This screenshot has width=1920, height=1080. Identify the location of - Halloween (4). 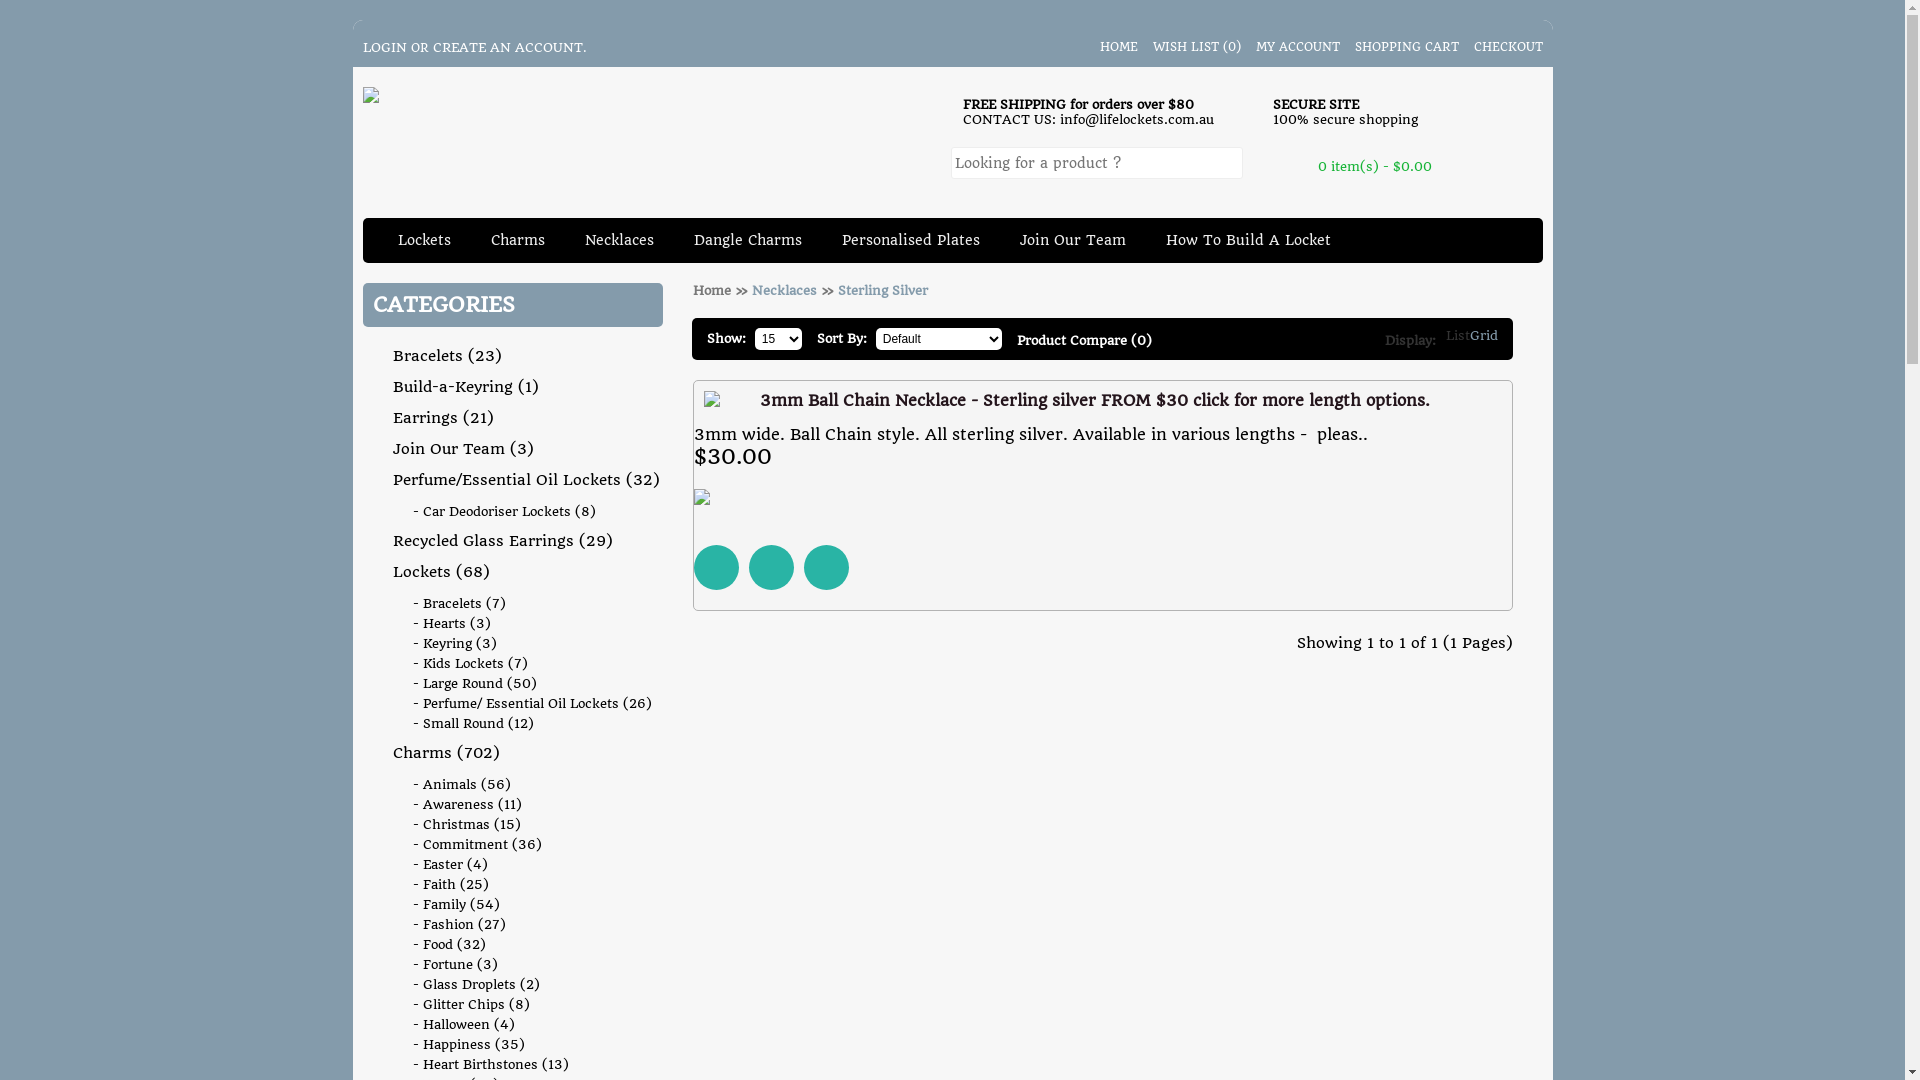
(534, 1024).